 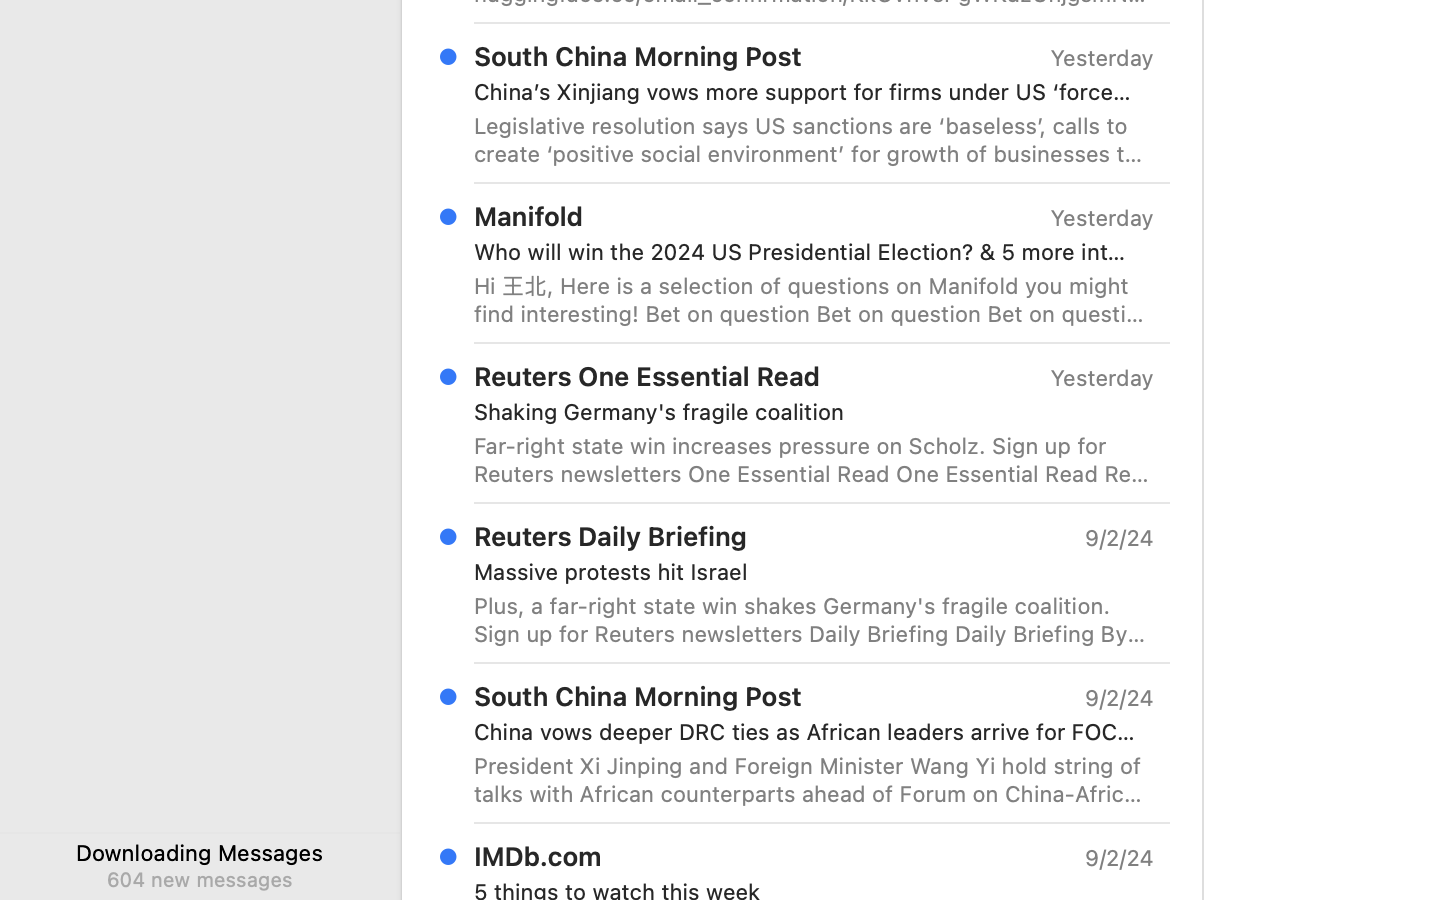 What do you see at coordinates (814, 620) in the screenshot?
I see `Plus, a far-right state win shakes Germany's fragile coalition. Sign up for Reuters newsletters Daily Briefing Daily Briefing By Edson Caldas Frustration is mounting over Israel's failure to secure a ceasefire deal that would free hostages. Today, we cover massive protests across the country and a general strike. Elsewhere, a far-right state win shakes Germany's fragile coalition, and a Russian missile attack rocks Kyiv and other parts of Ukraine. Plus, the latest from the Paris Paralympics. Today's Top News Hundreds of thousands protested across Israel on Sunday. REUTERS/Florion Goga War in Gaza Municipal services in several Israeli districts were disrupted today after the country's biggest labor union launched a general strike to pressure Prime Minister Benjamin Netanyahu into agreeing to a deal to bring Israeli hostages in Gaza home. Over the weekend, massive protests swept the country following the death of six hostages in Gaza. Crowds estimated by Israeli media to number up to 500` at bounding box center [814, 620].